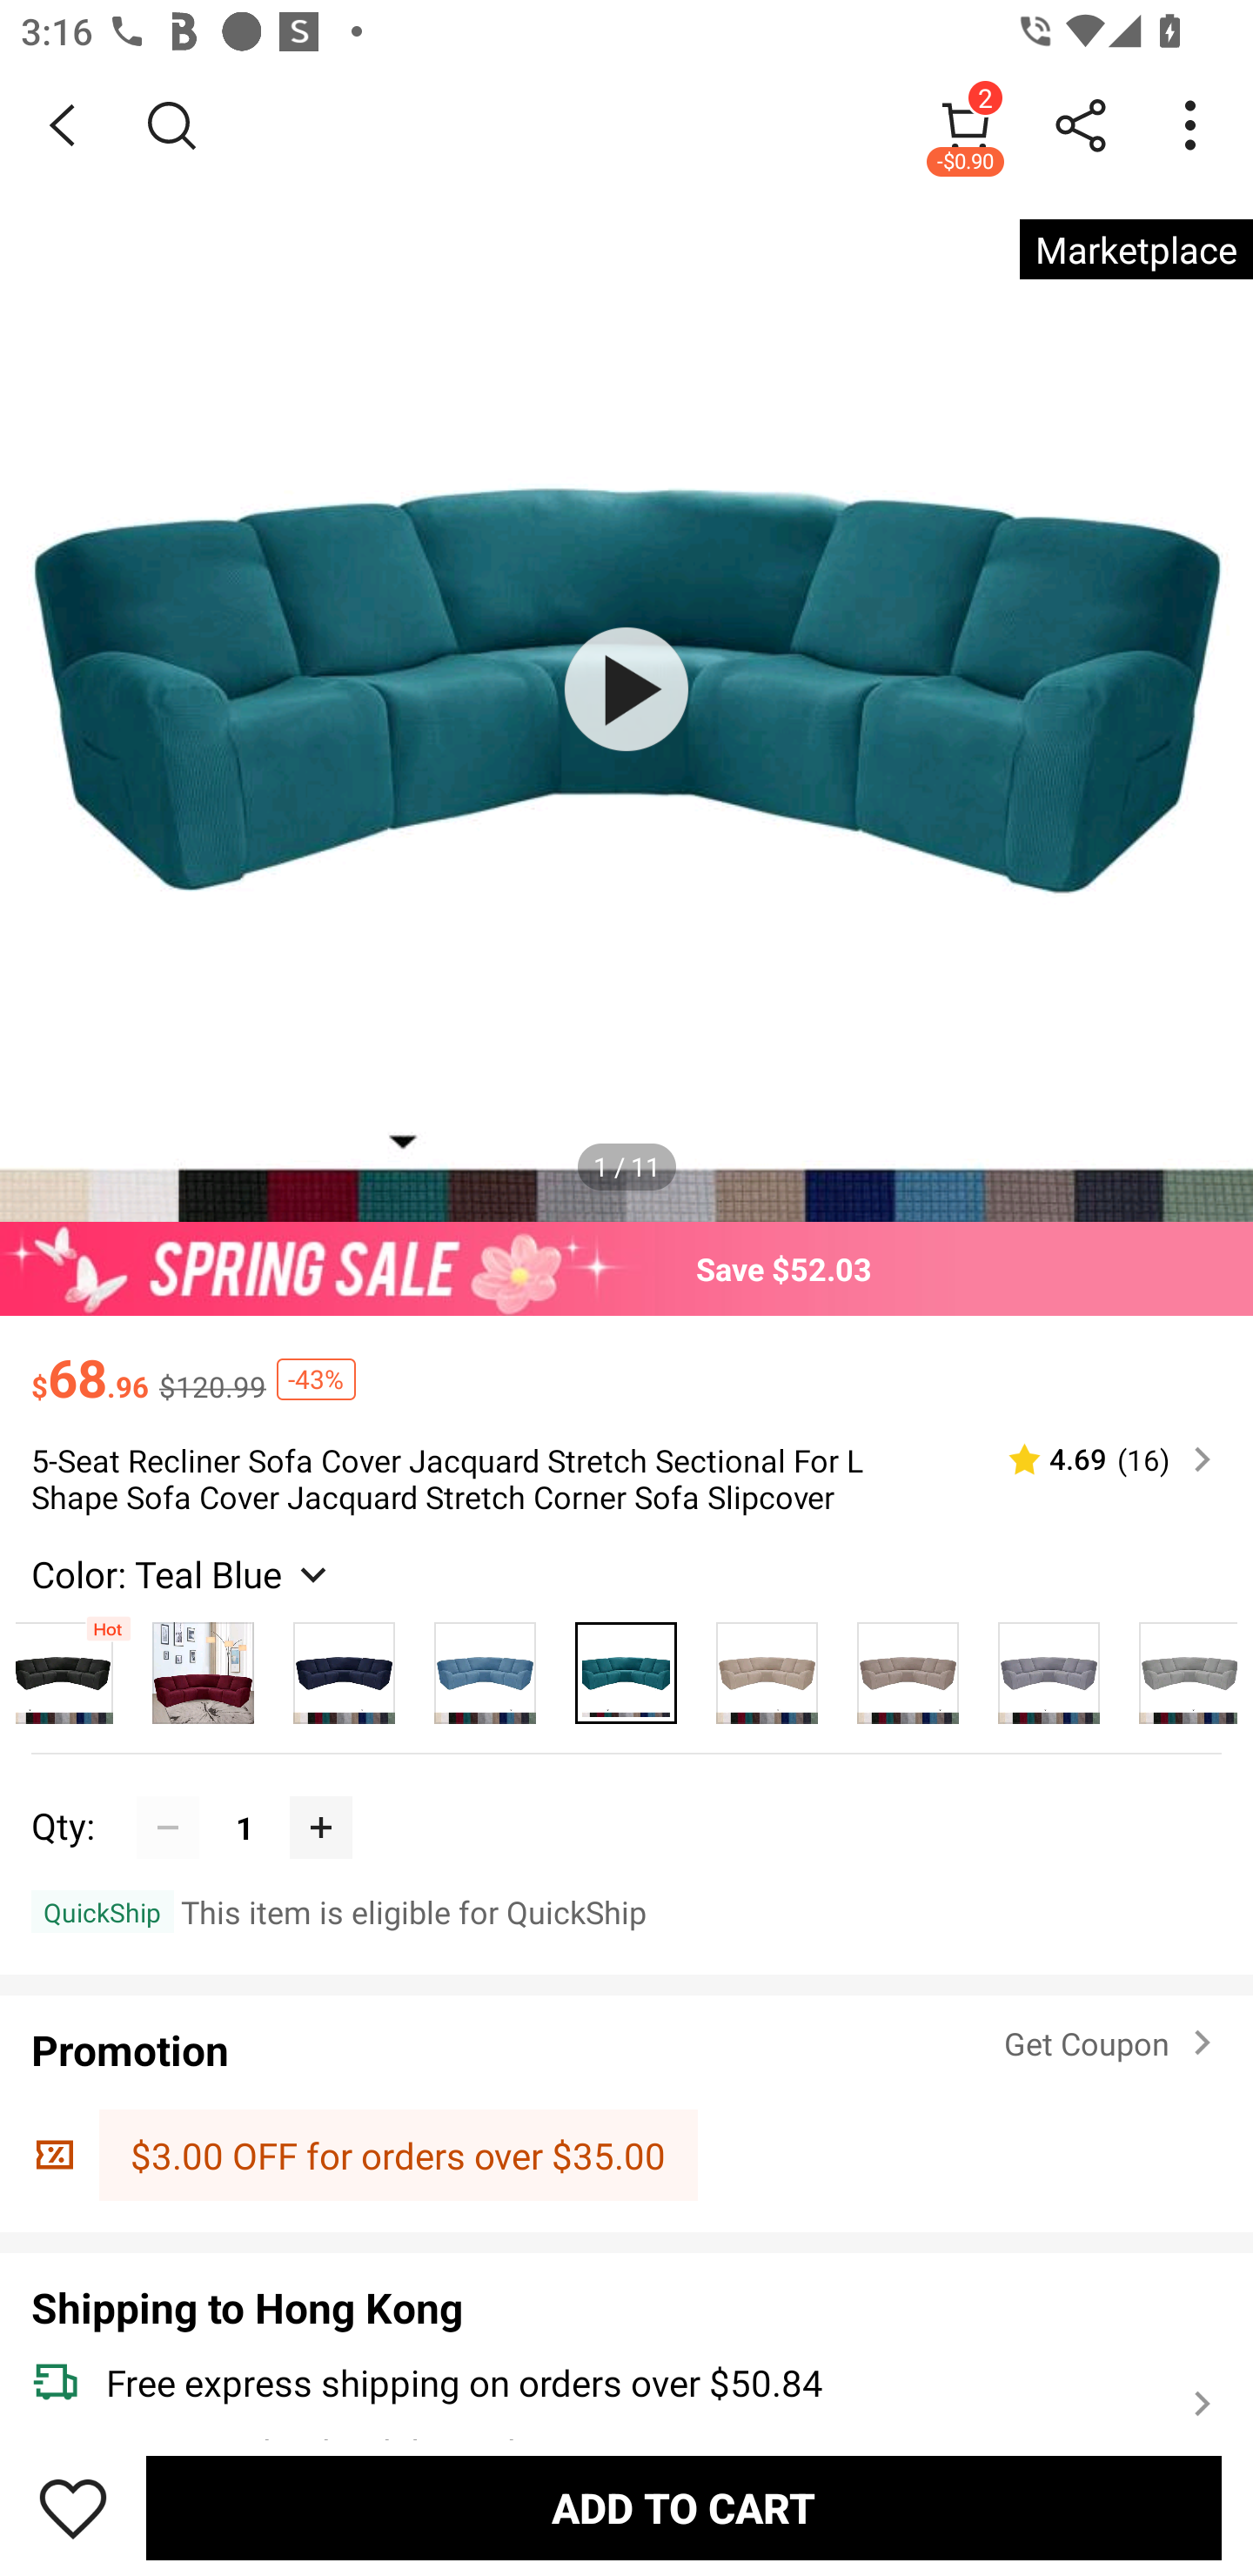 This screenshot has width=1253, height=2576. I want to click on Qty: 1, so click(626, 1795).